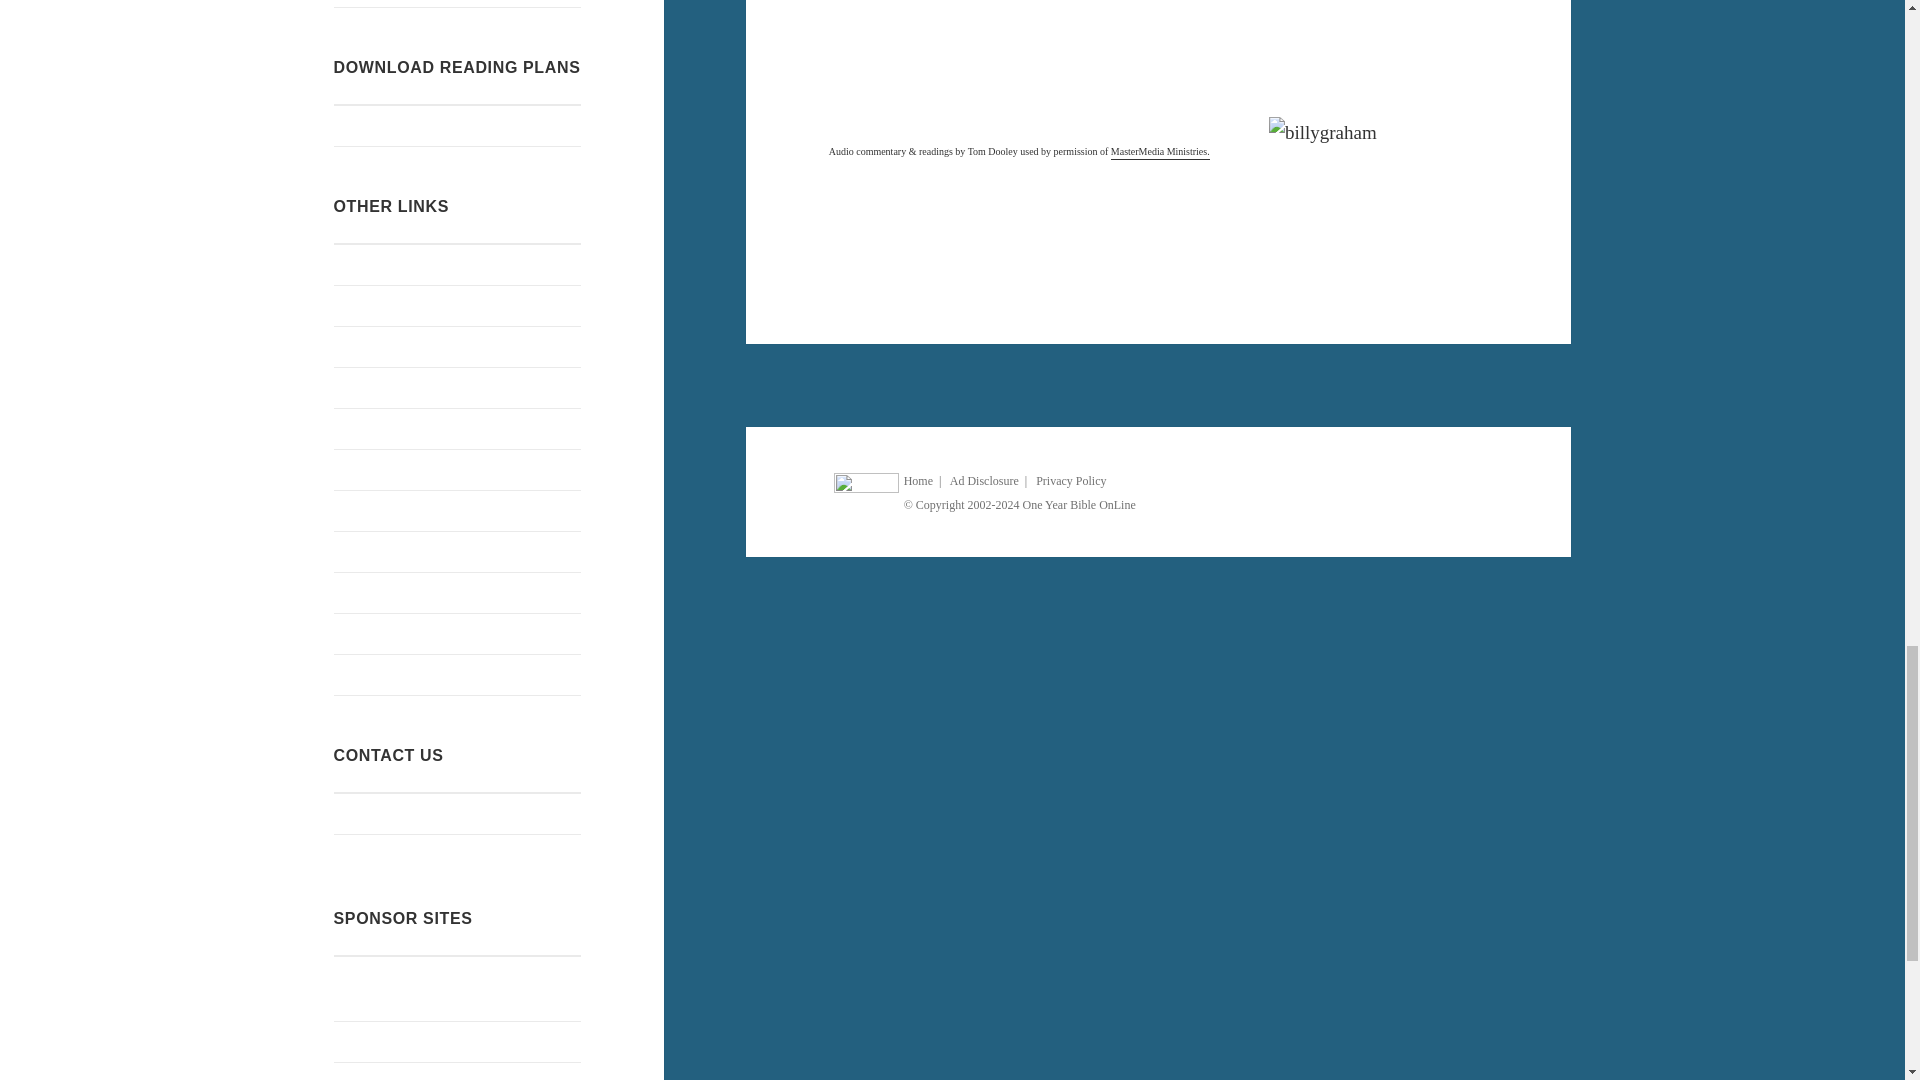 This screenshot has width=1920, height=1080. What do you see at coordinates (458, 388) in the screenshot?
I see `Where To Look In Times Of Need` at bounding box center [458, 388].